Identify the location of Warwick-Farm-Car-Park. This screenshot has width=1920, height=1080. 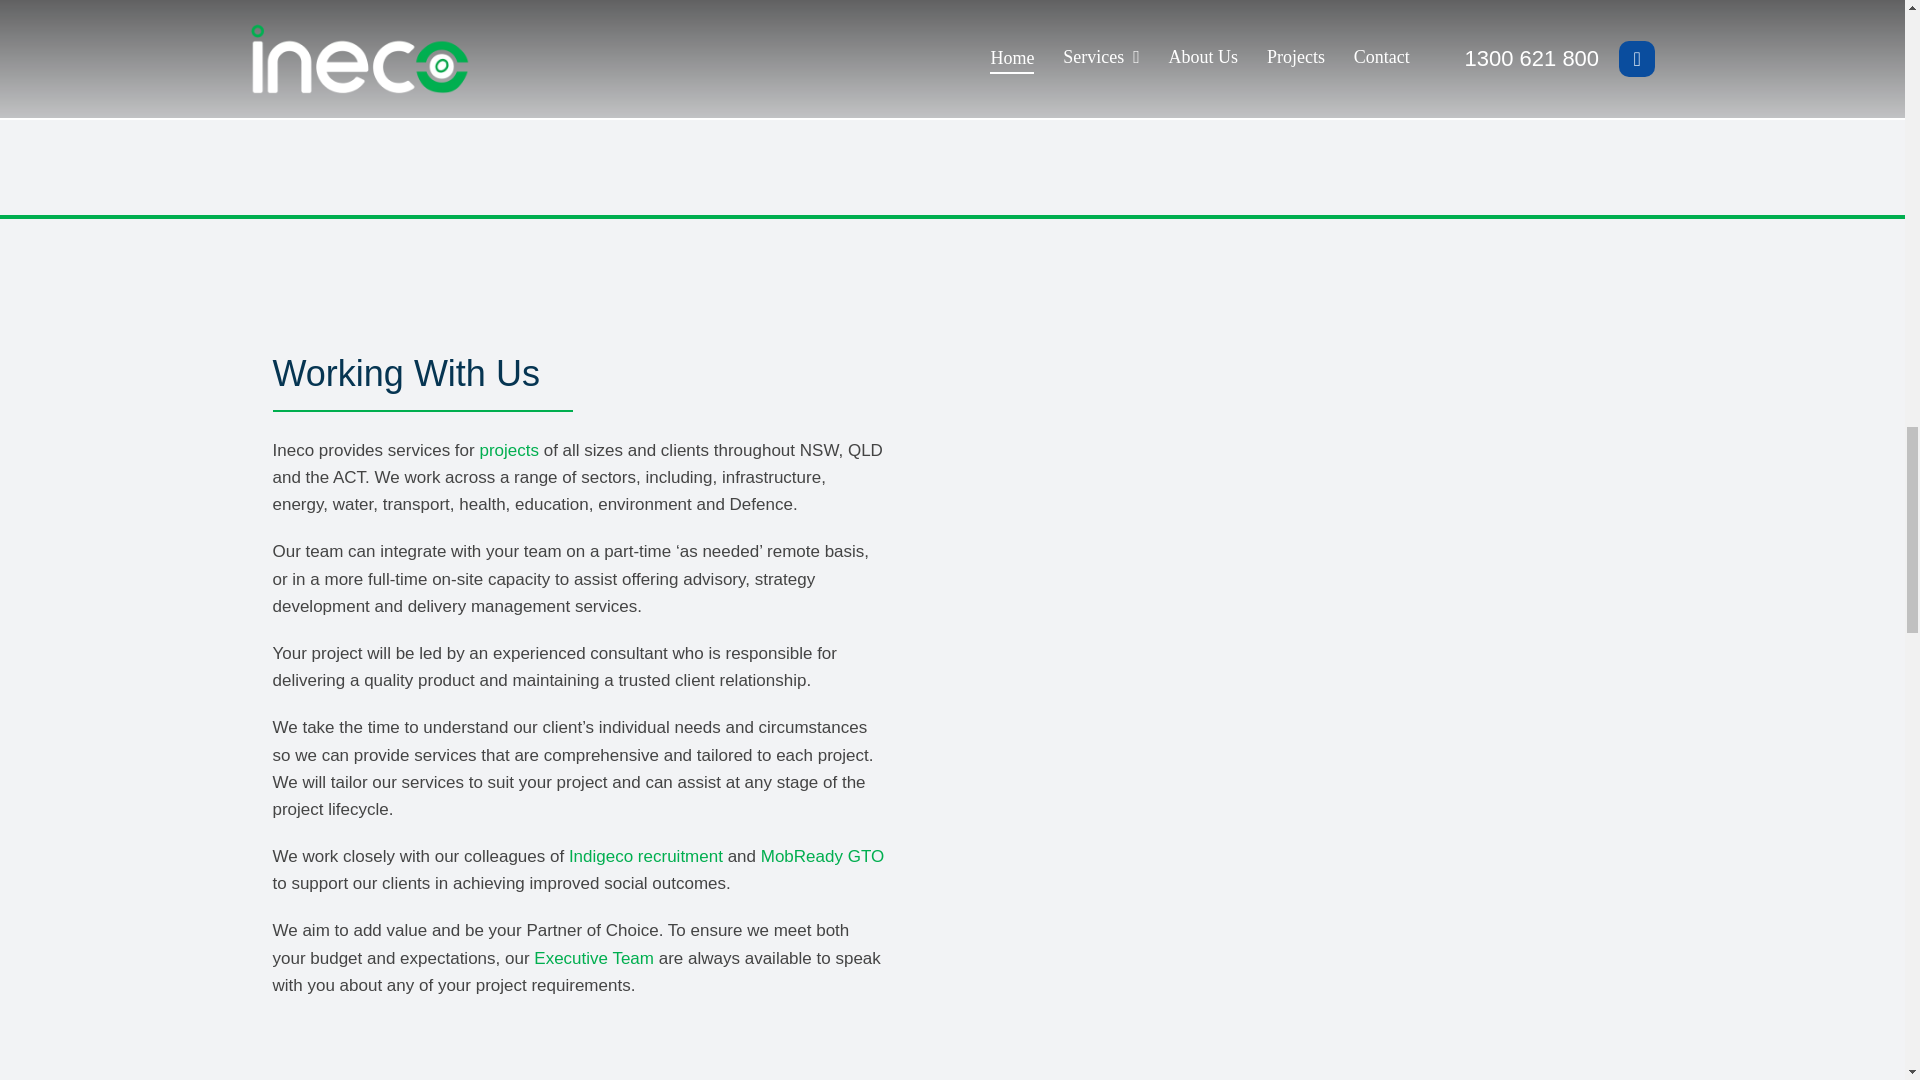
(1462, 928).